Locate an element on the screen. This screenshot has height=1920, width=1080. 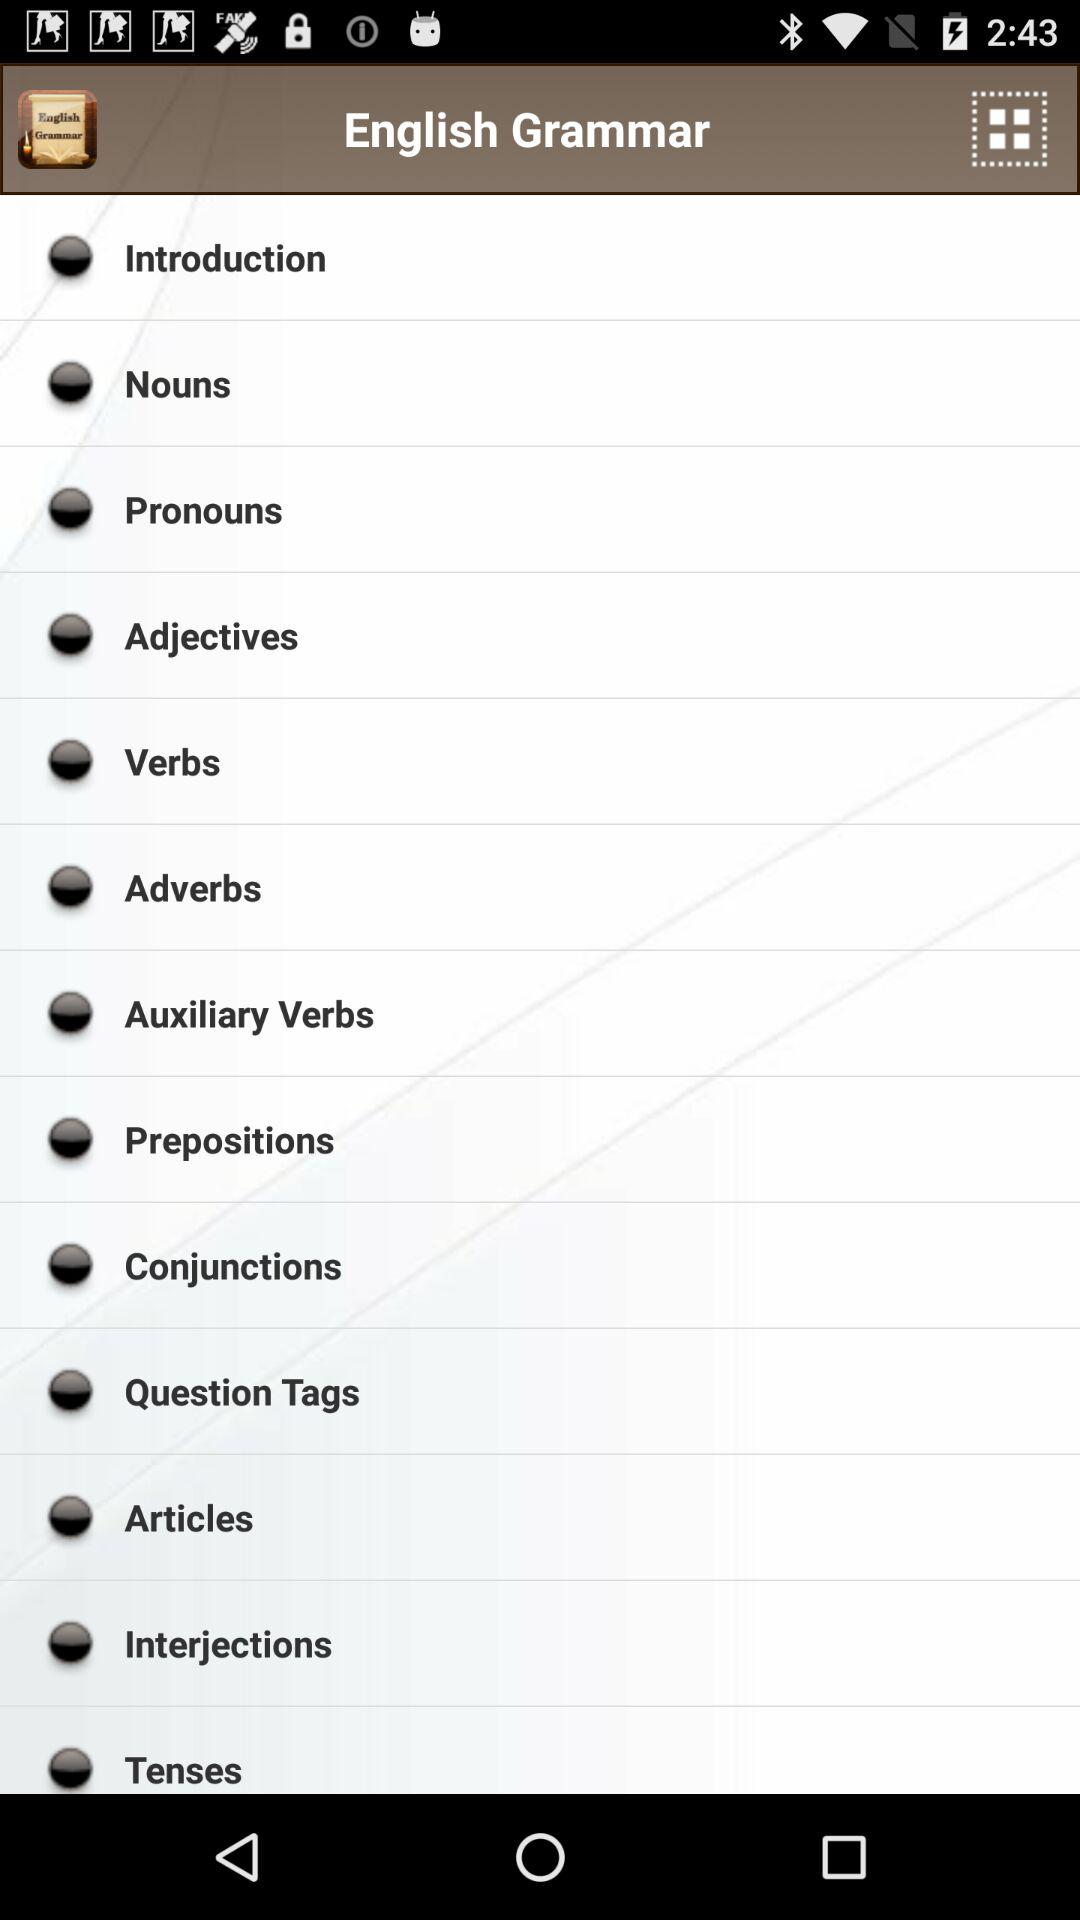
turn off the app below the conjunctions is located at coordinates (595, 1391).